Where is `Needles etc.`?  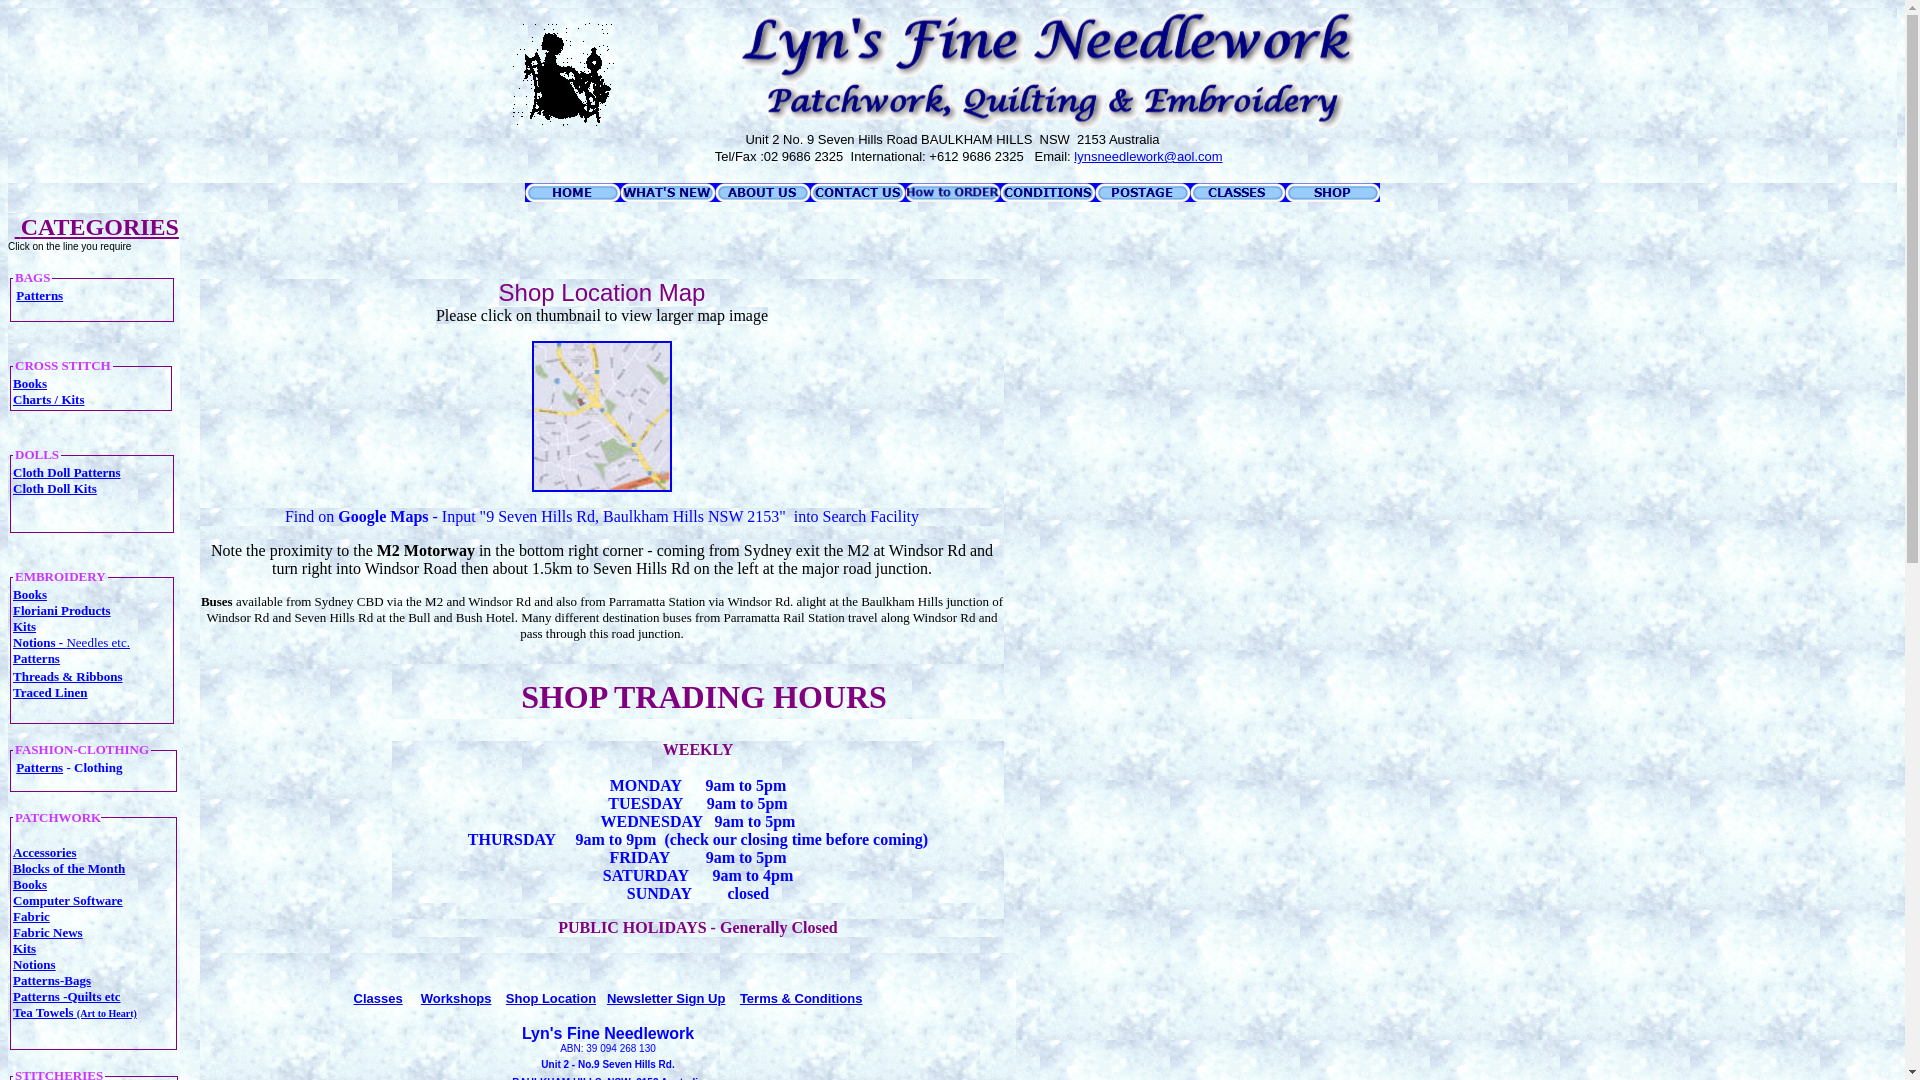 Needles etc. is located at coordinates (98, 642).